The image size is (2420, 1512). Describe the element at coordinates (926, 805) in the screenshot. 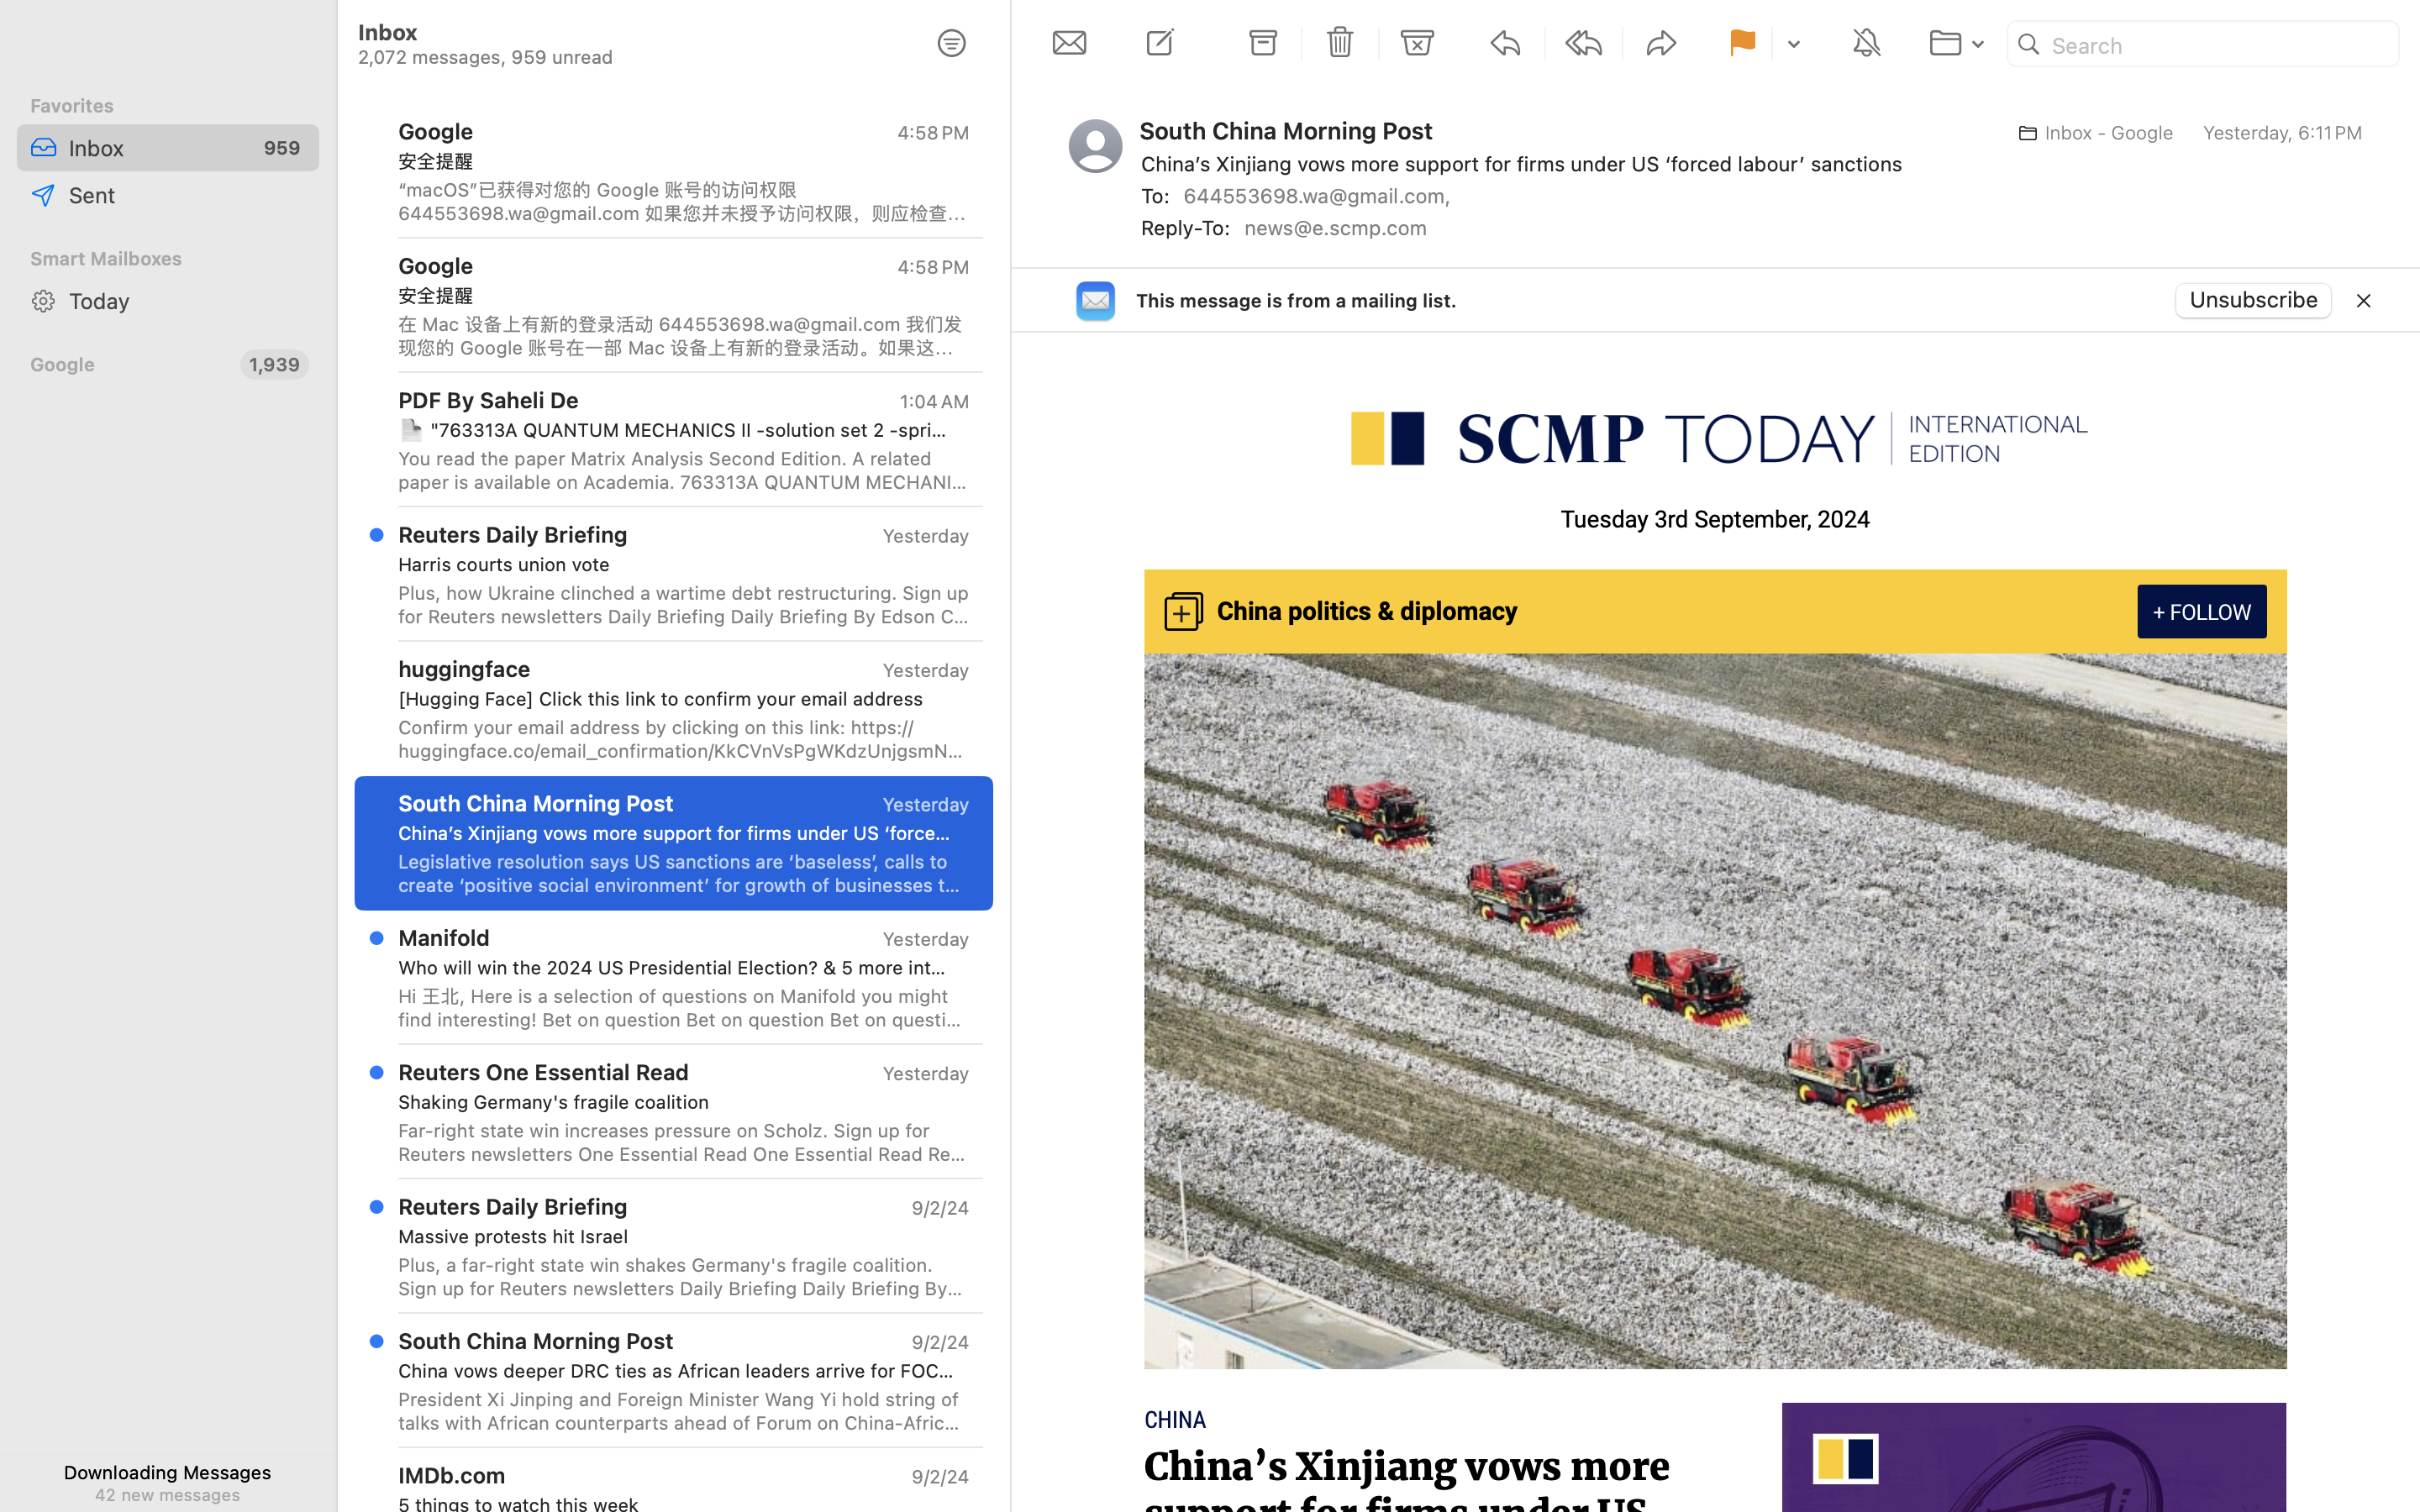

I see `Yesterday` at that location.